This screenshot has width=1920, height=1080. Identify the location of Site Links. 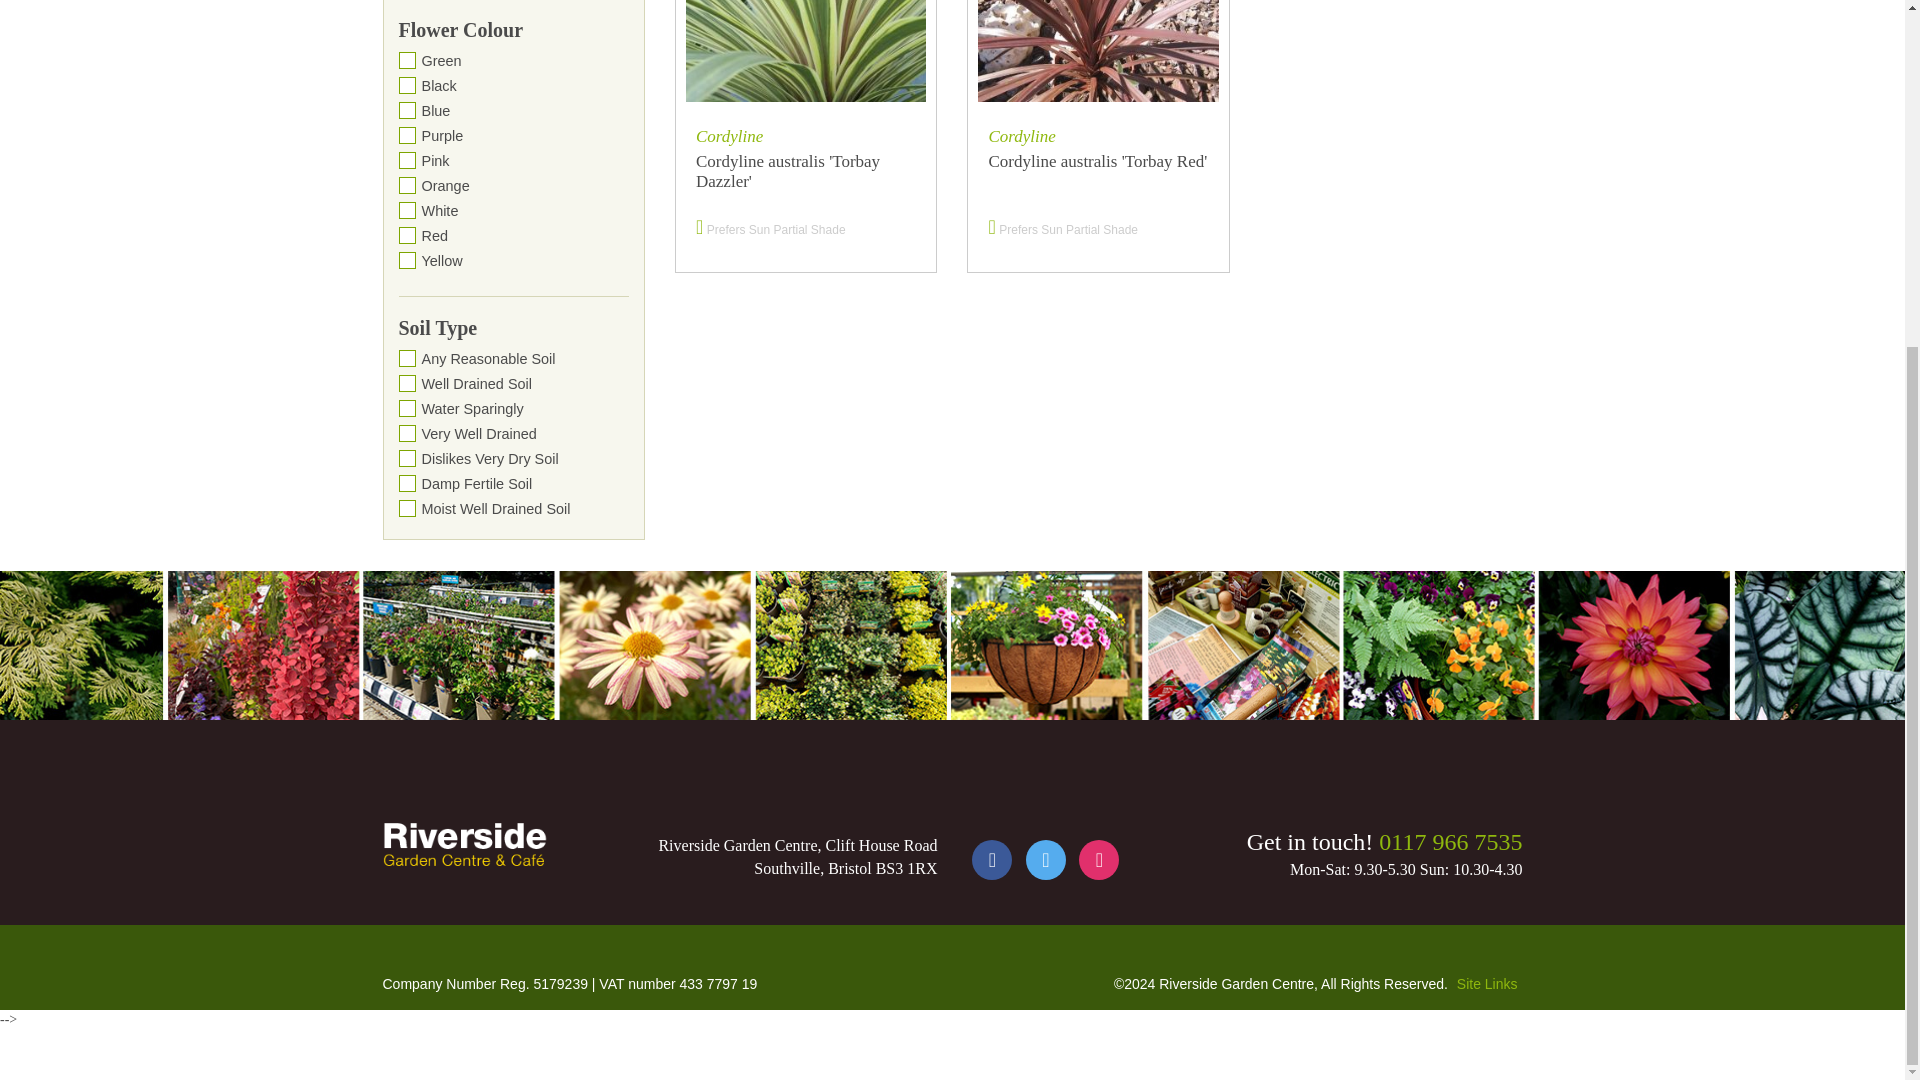
(1488, 984).